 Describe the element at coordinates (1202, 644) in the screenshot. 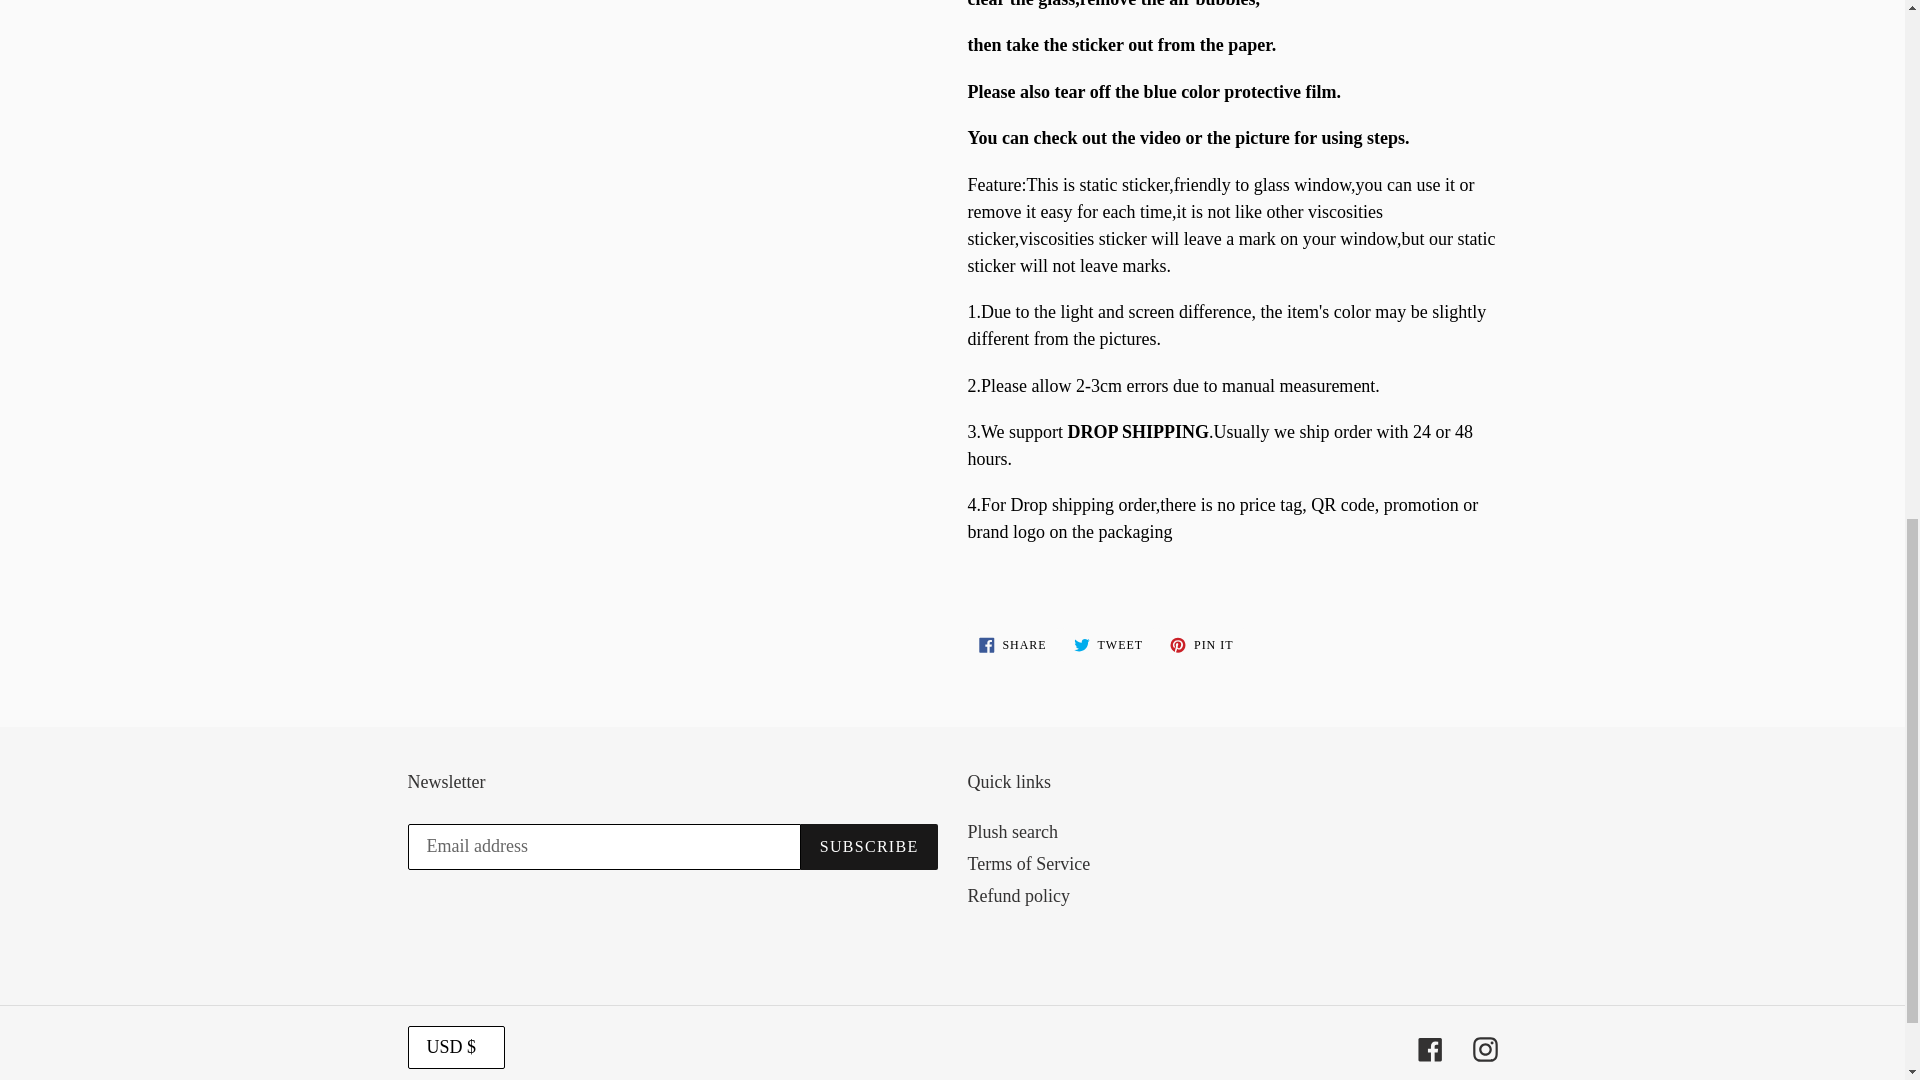

I see `Plush search` at that location.